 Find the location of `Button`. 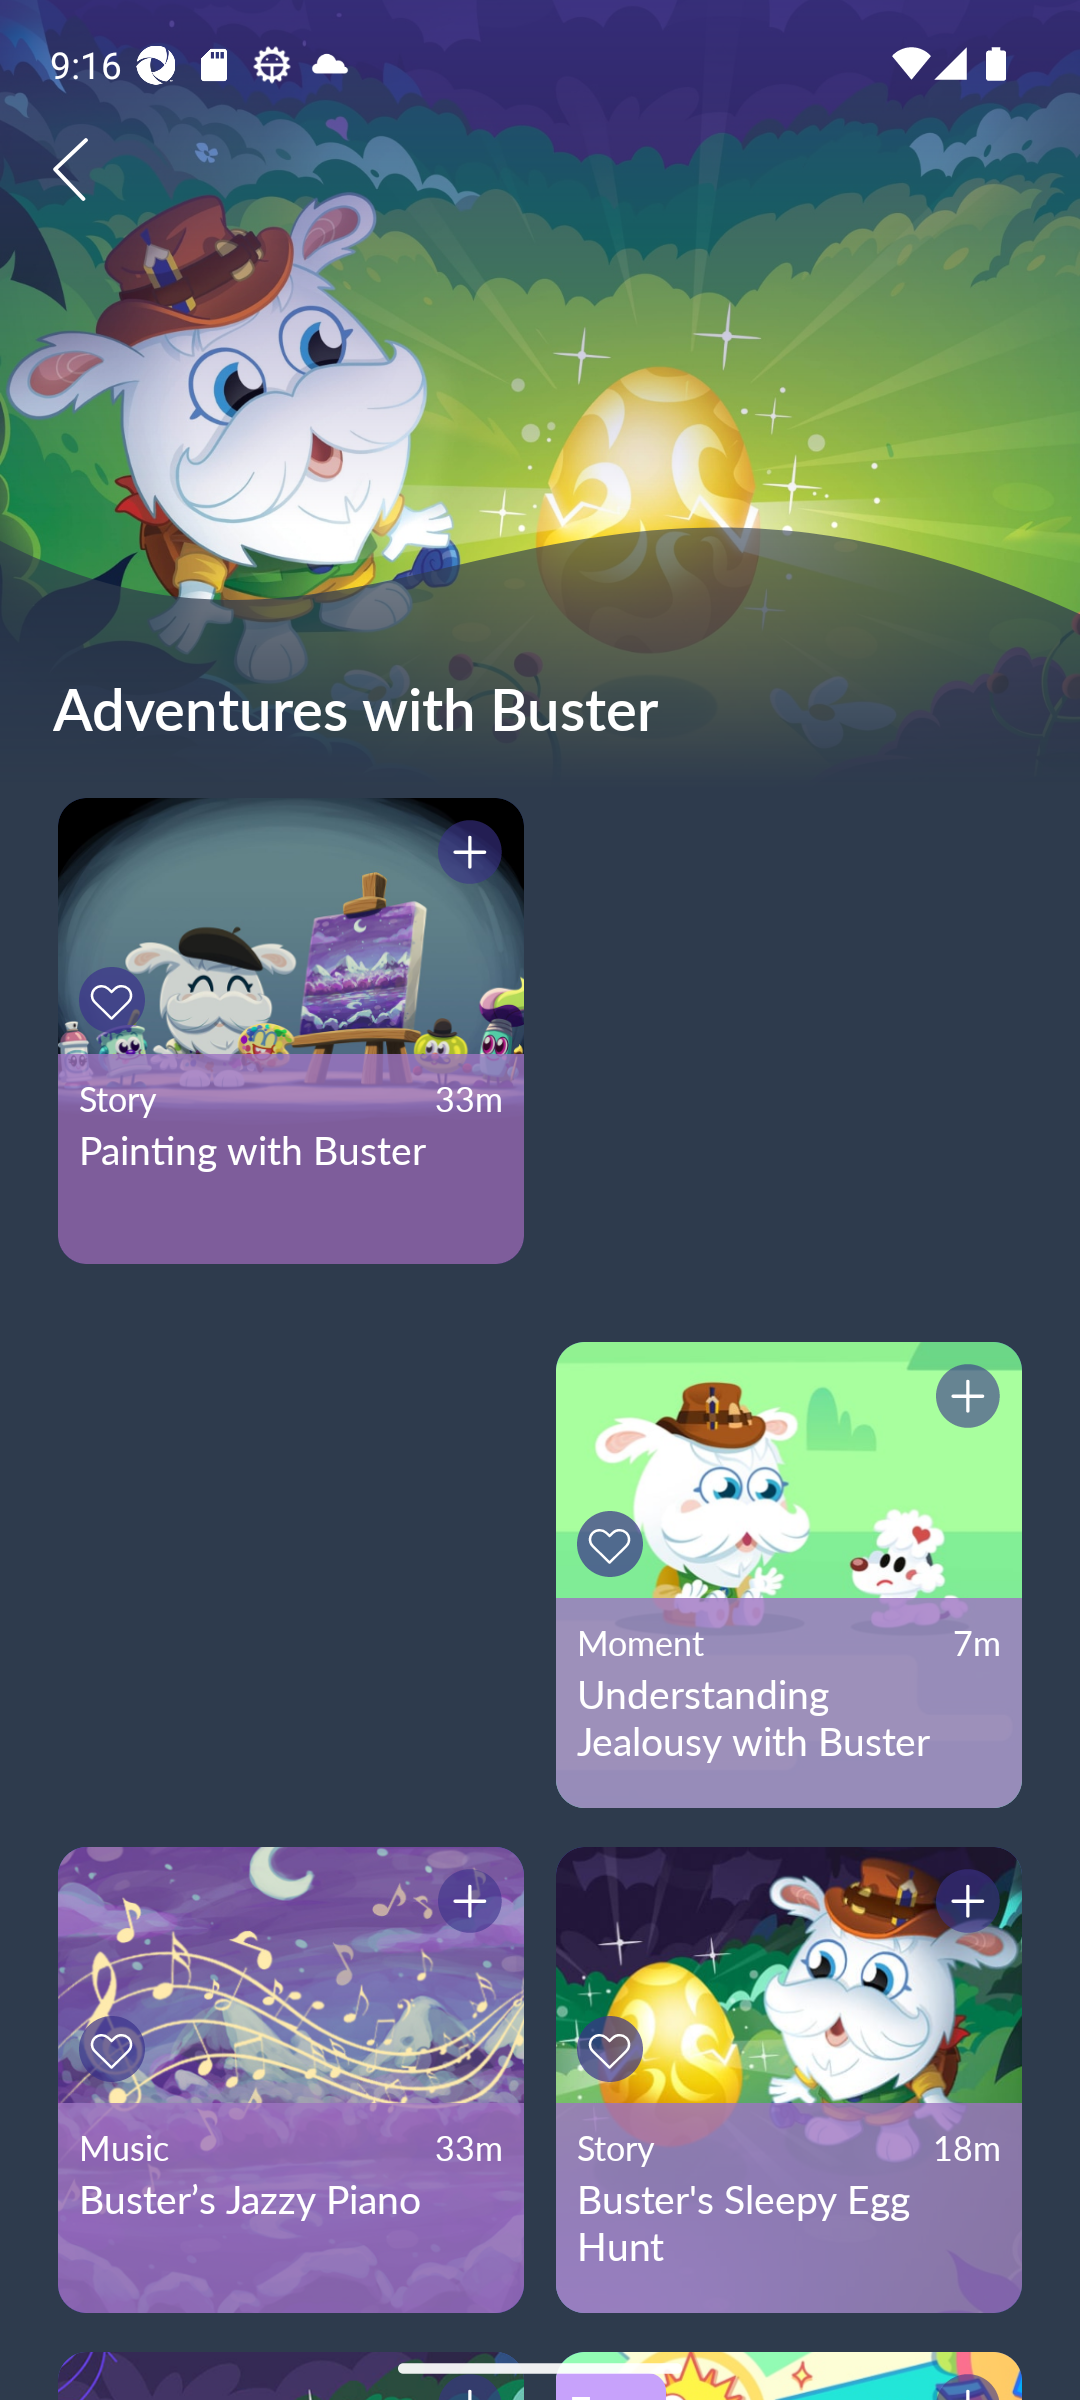

Button is located at coordinates (465, 855).